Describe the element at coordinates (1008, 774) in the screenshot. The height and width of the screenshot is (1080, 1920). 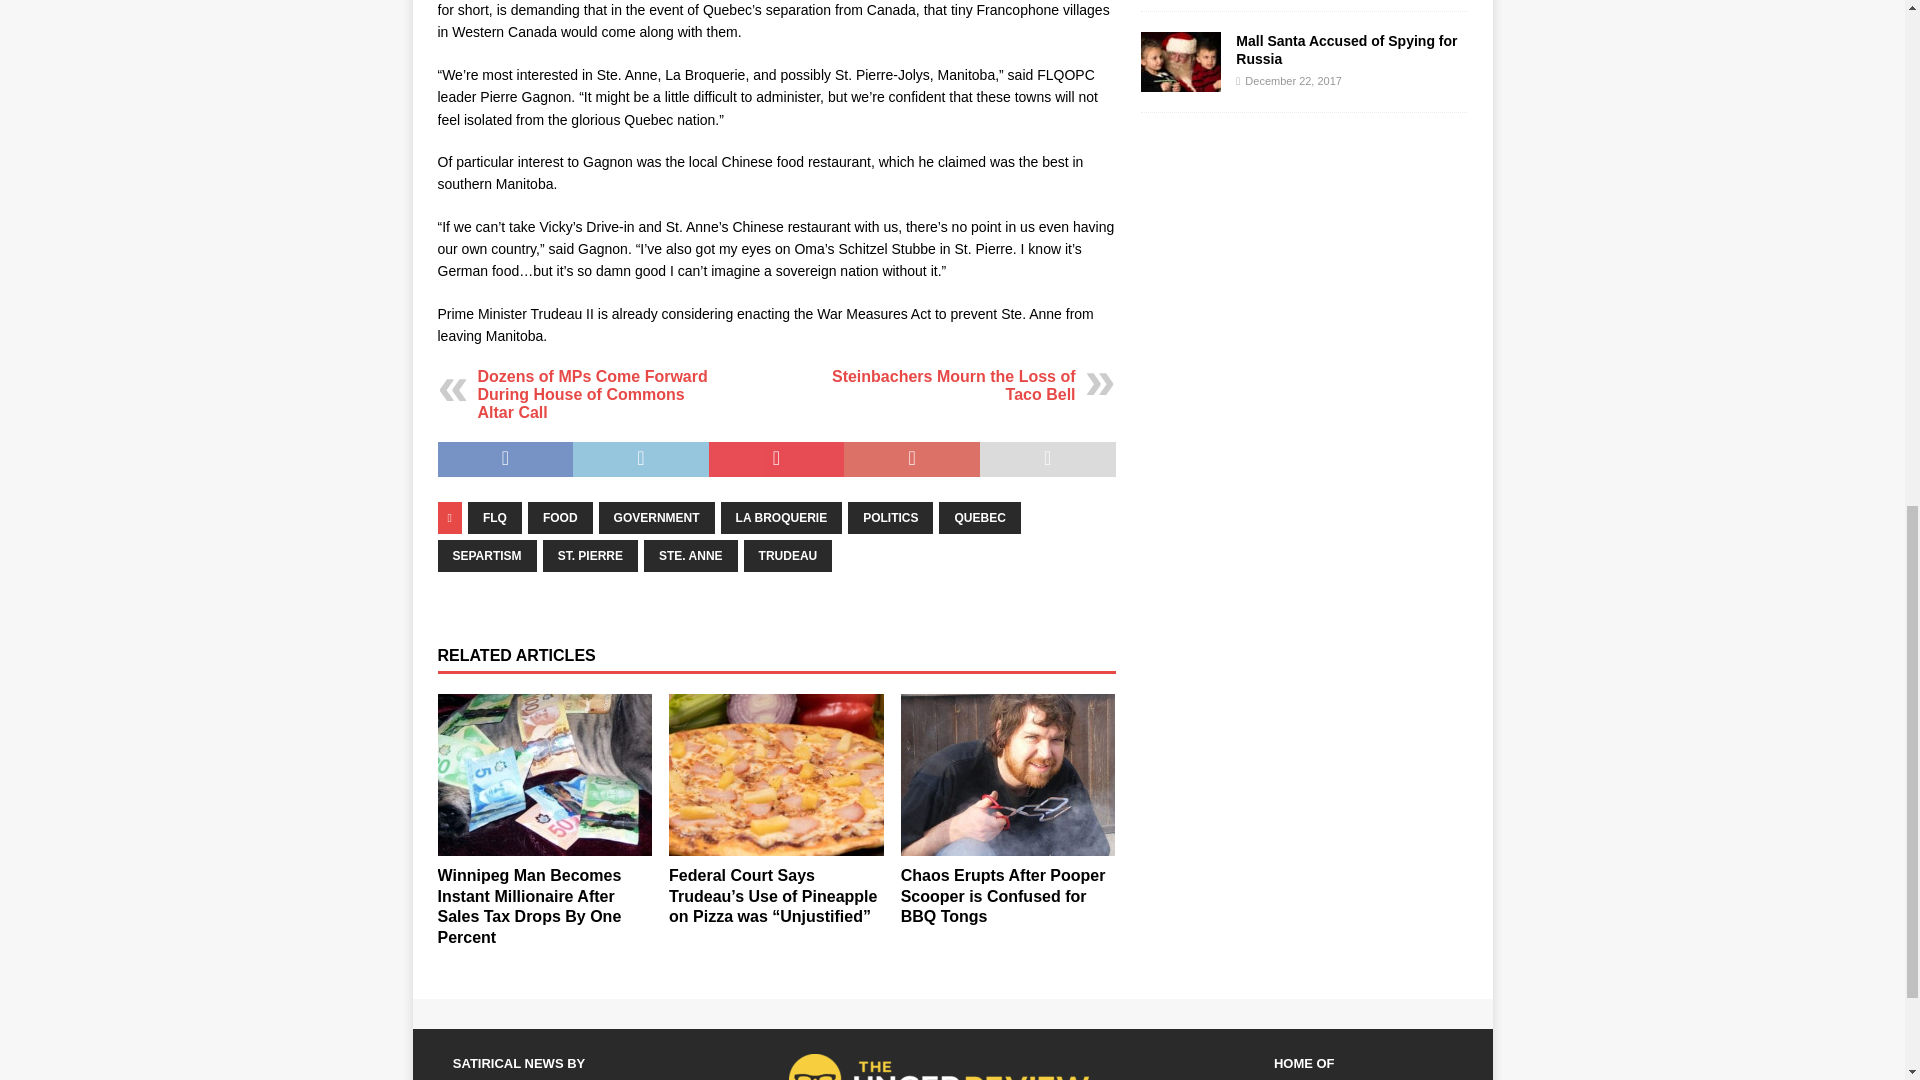
I see `Chaos Erupts After Pooper Scooper is Confused for BBQ Tongs` at that location.